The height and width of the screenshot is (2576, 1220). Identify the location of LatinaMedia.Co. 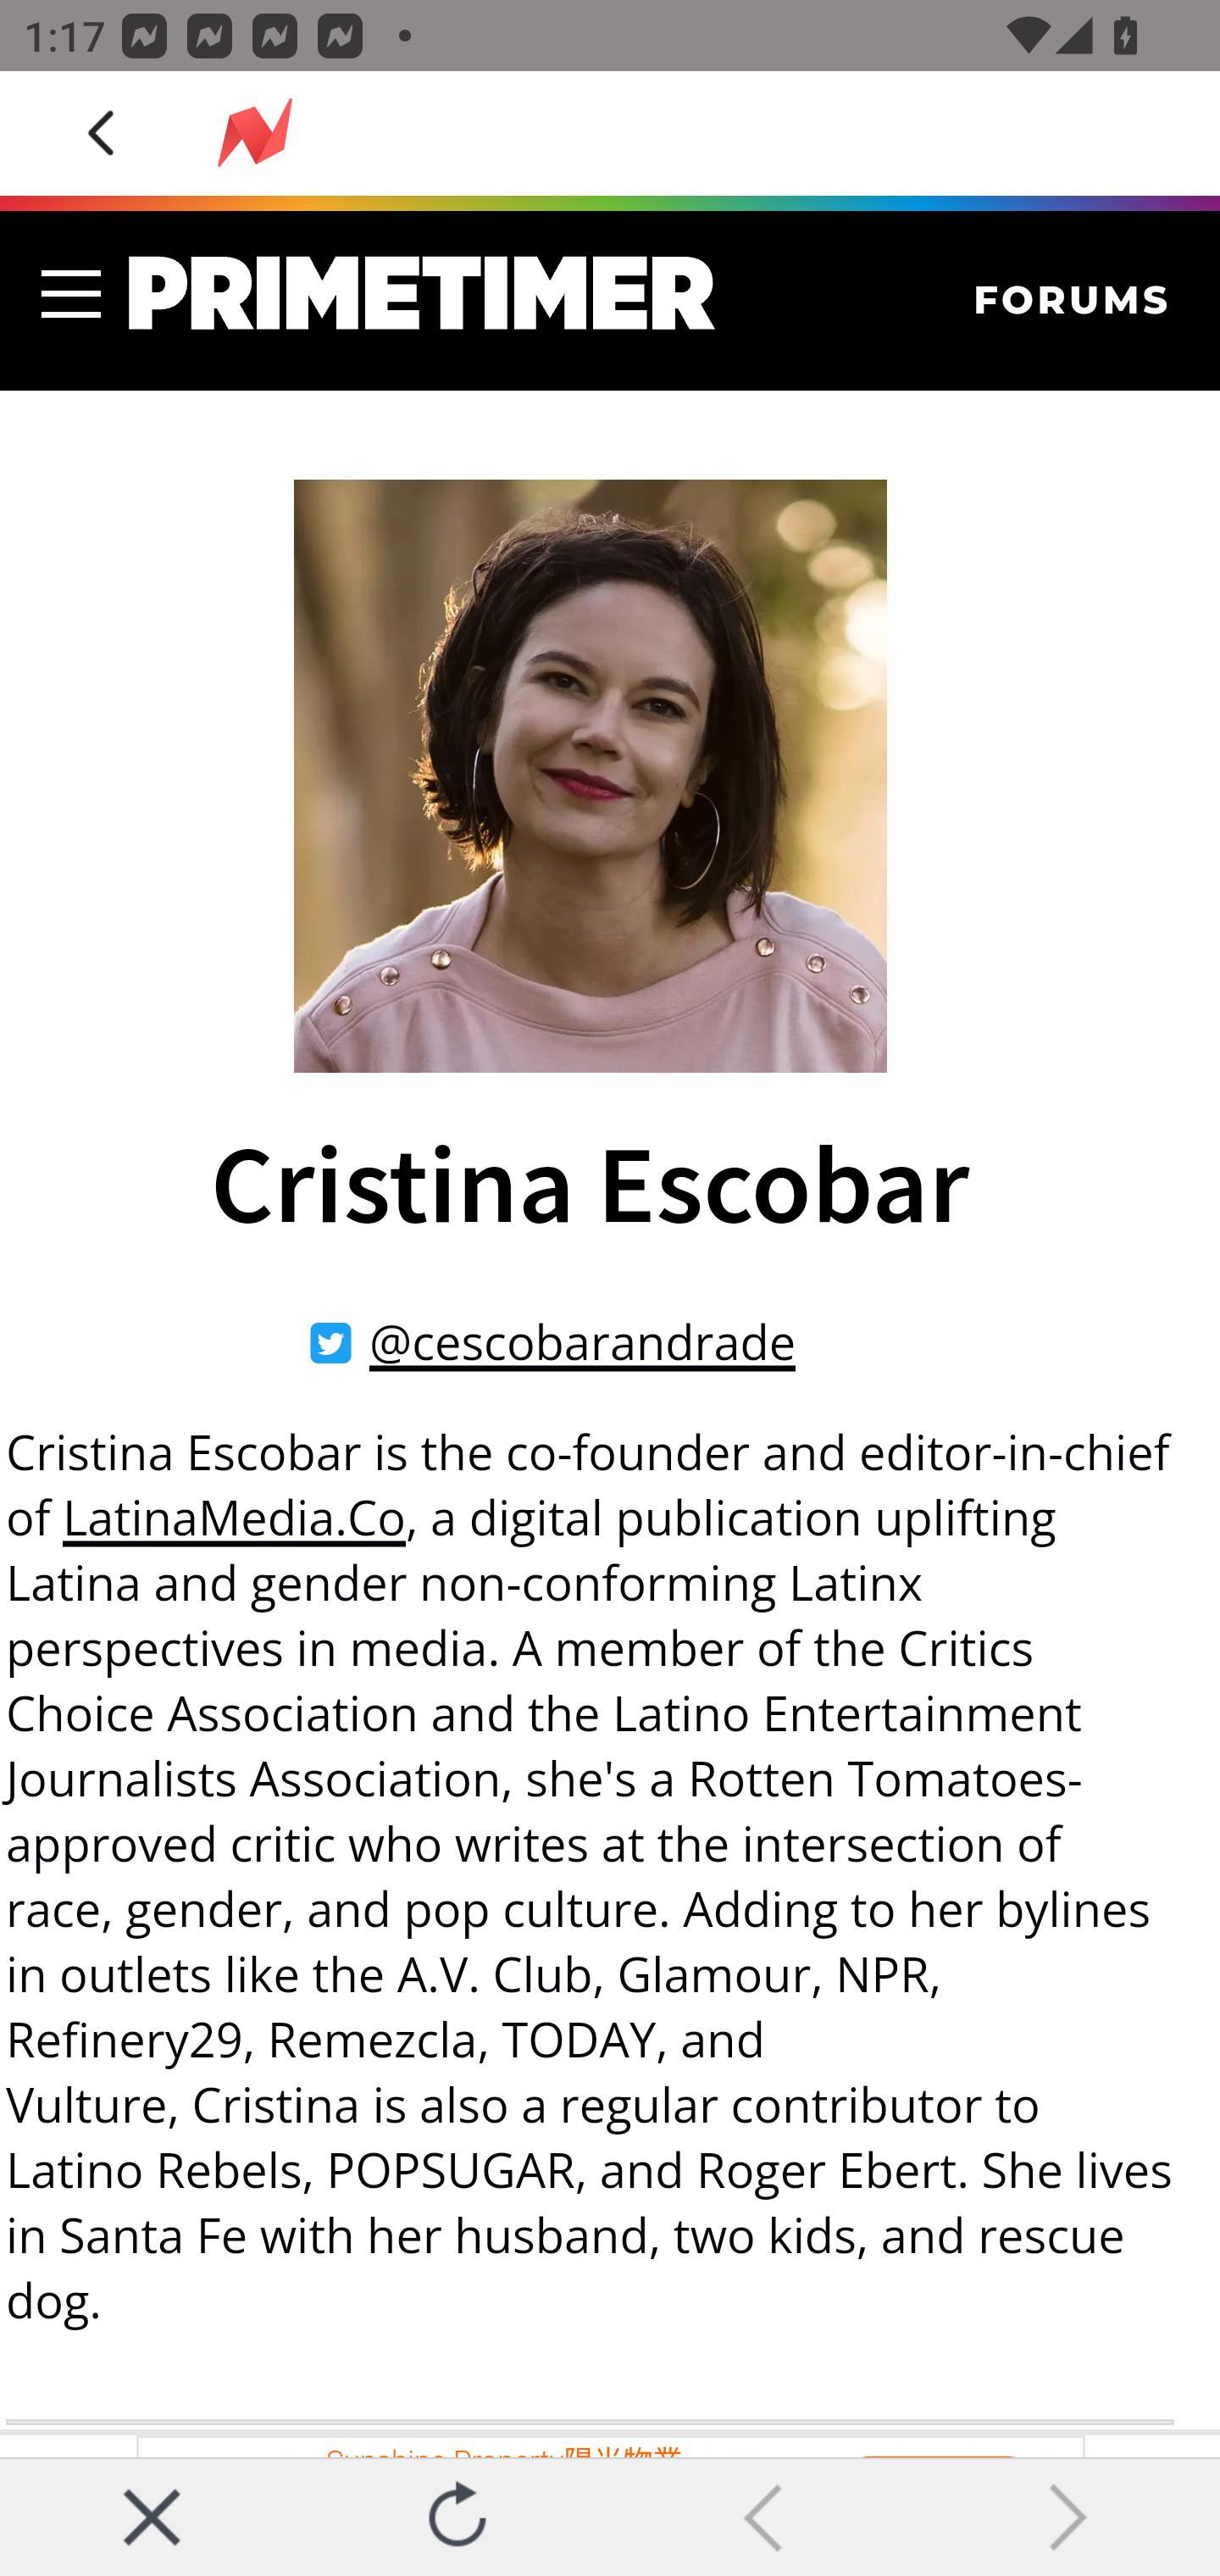
(234, 1517).